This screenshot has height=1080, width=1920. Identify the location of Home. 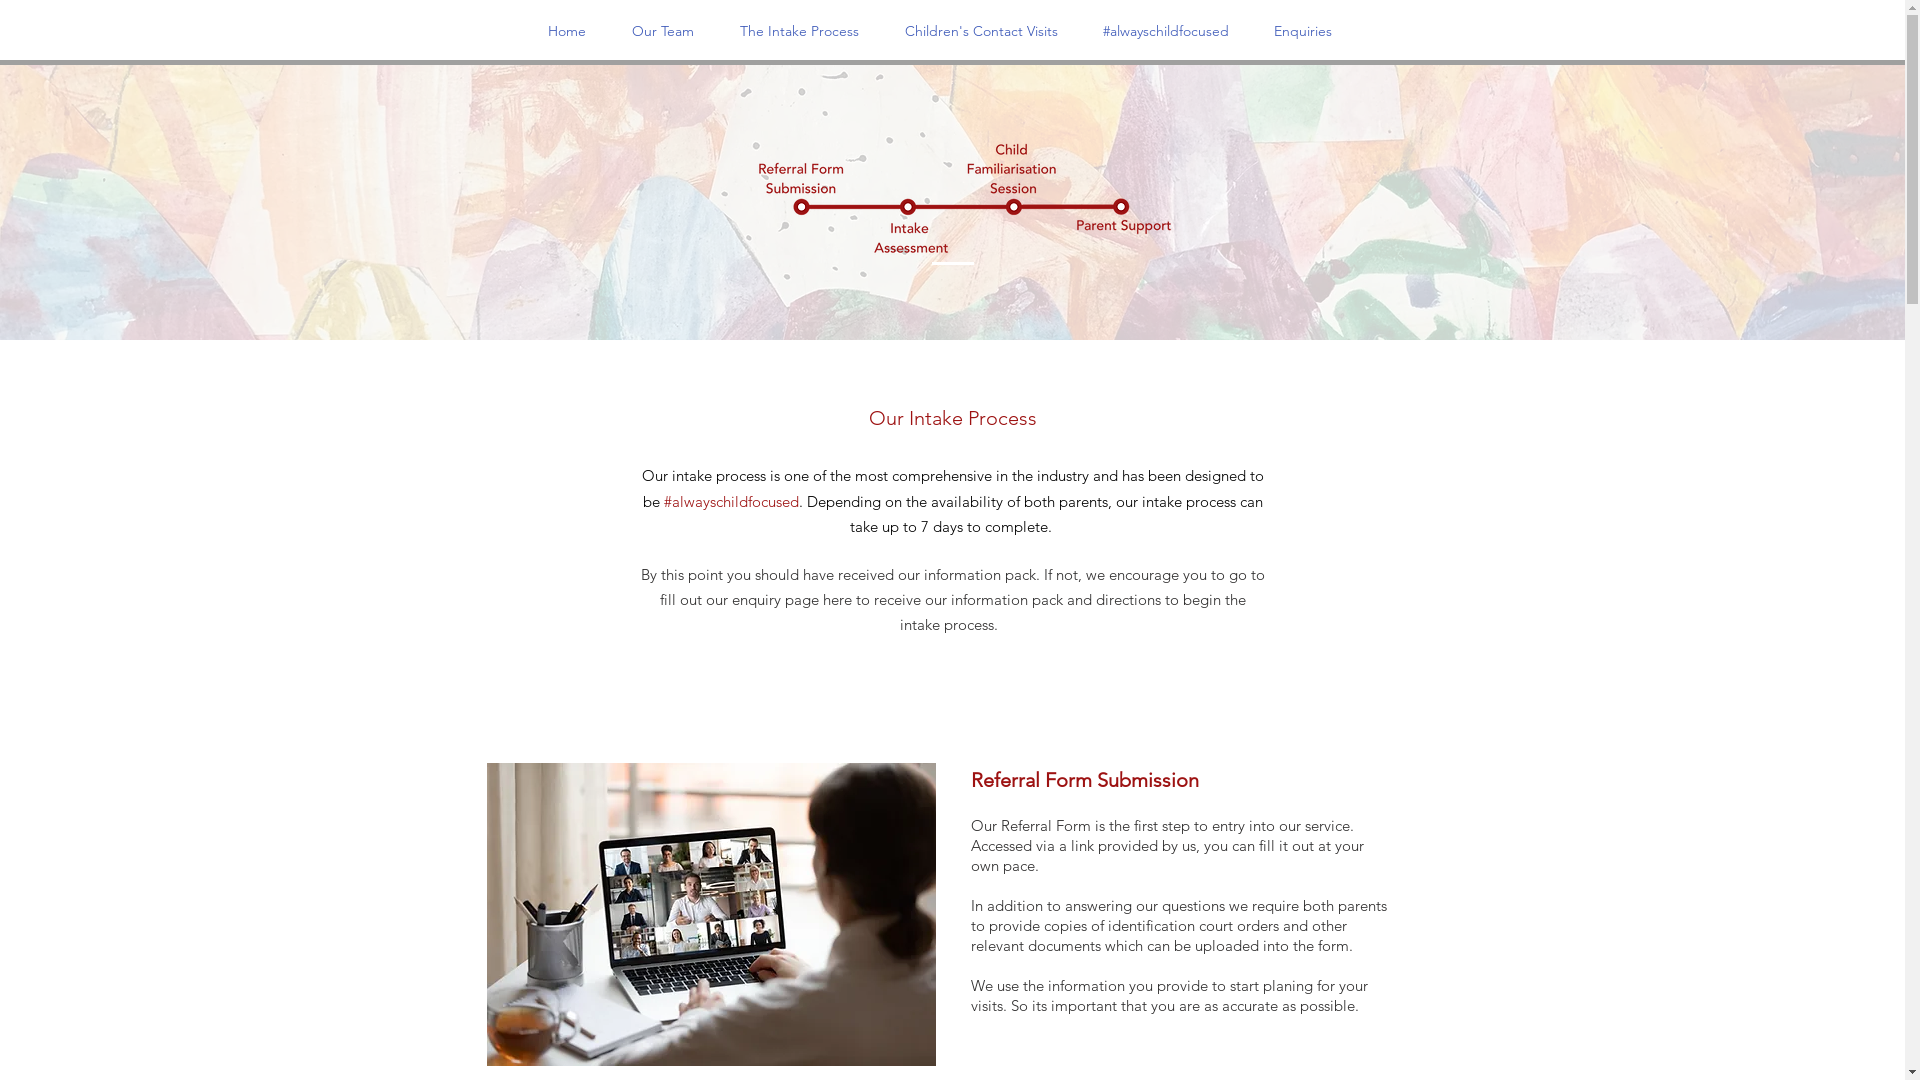
(566, 32).